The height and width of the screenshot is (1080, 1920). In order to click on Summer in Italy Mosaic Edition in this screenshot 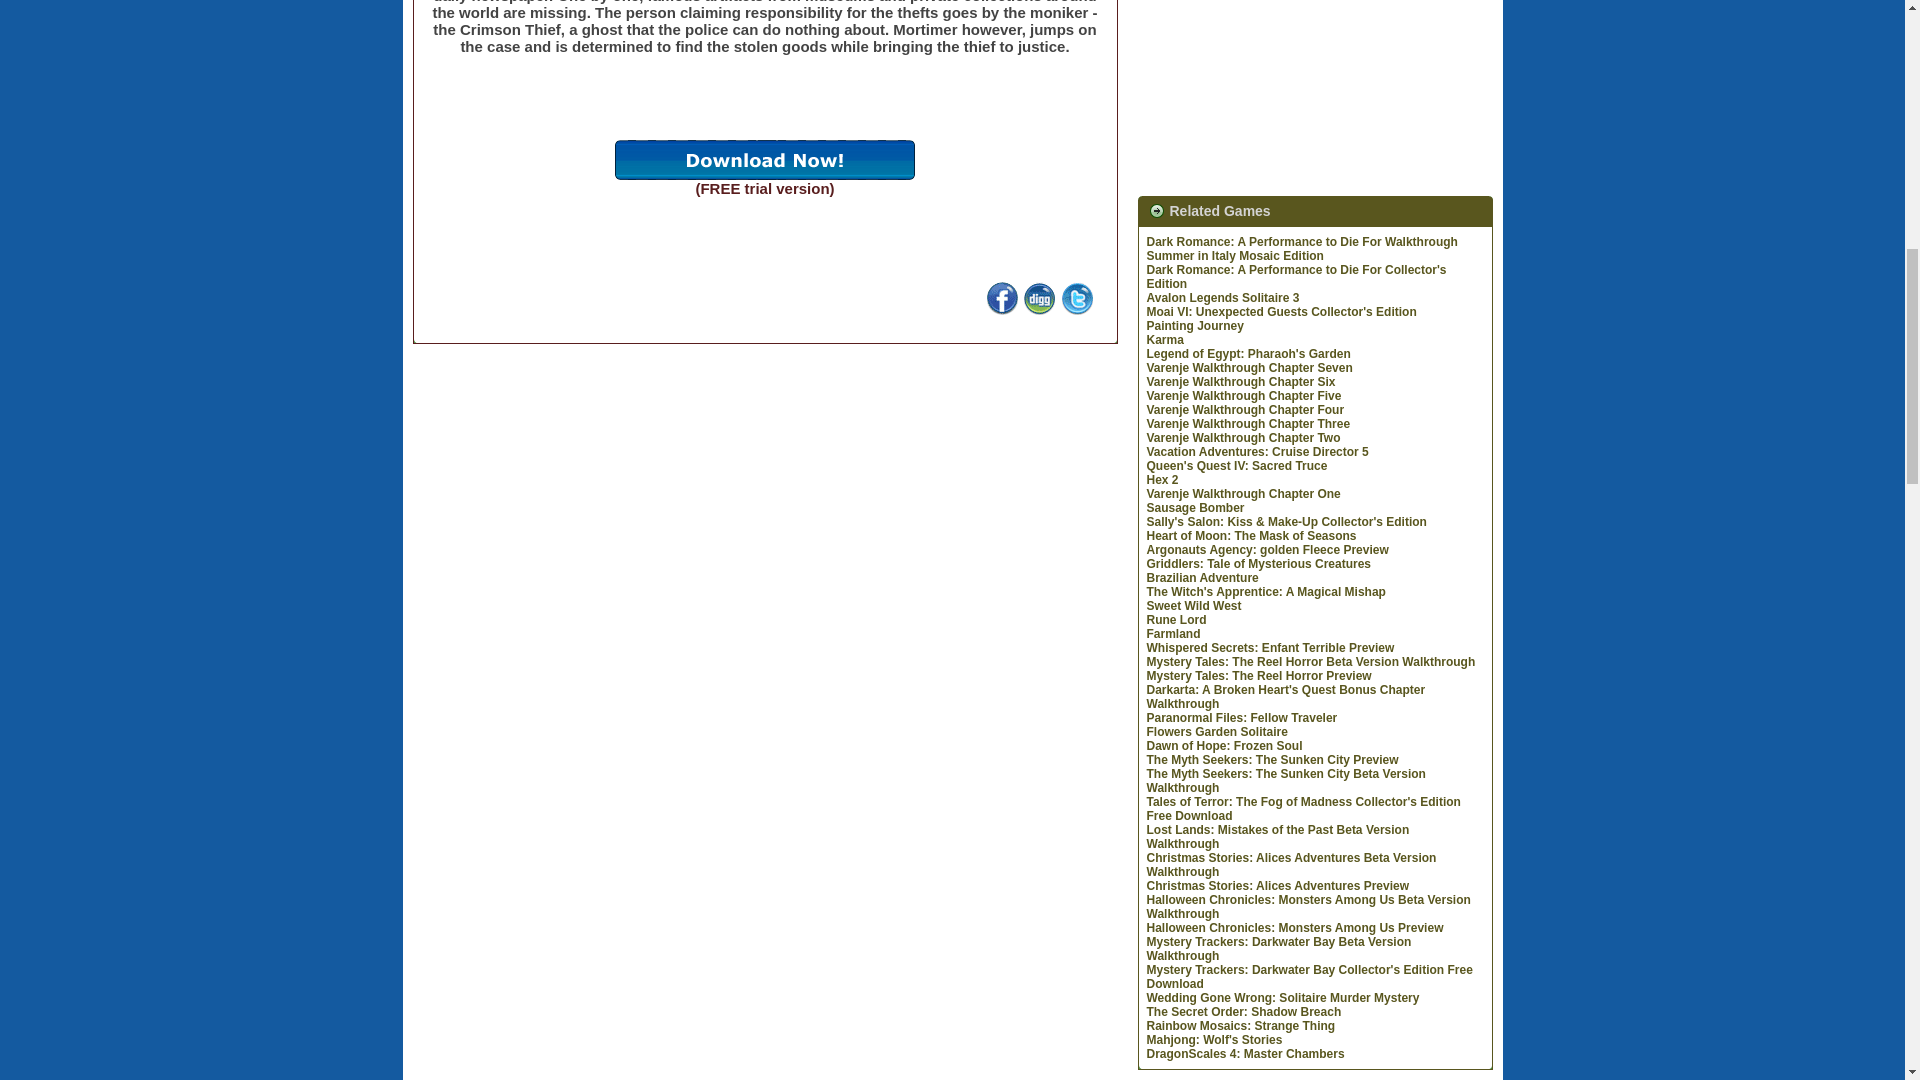, I will do `click(1234, 256)`.